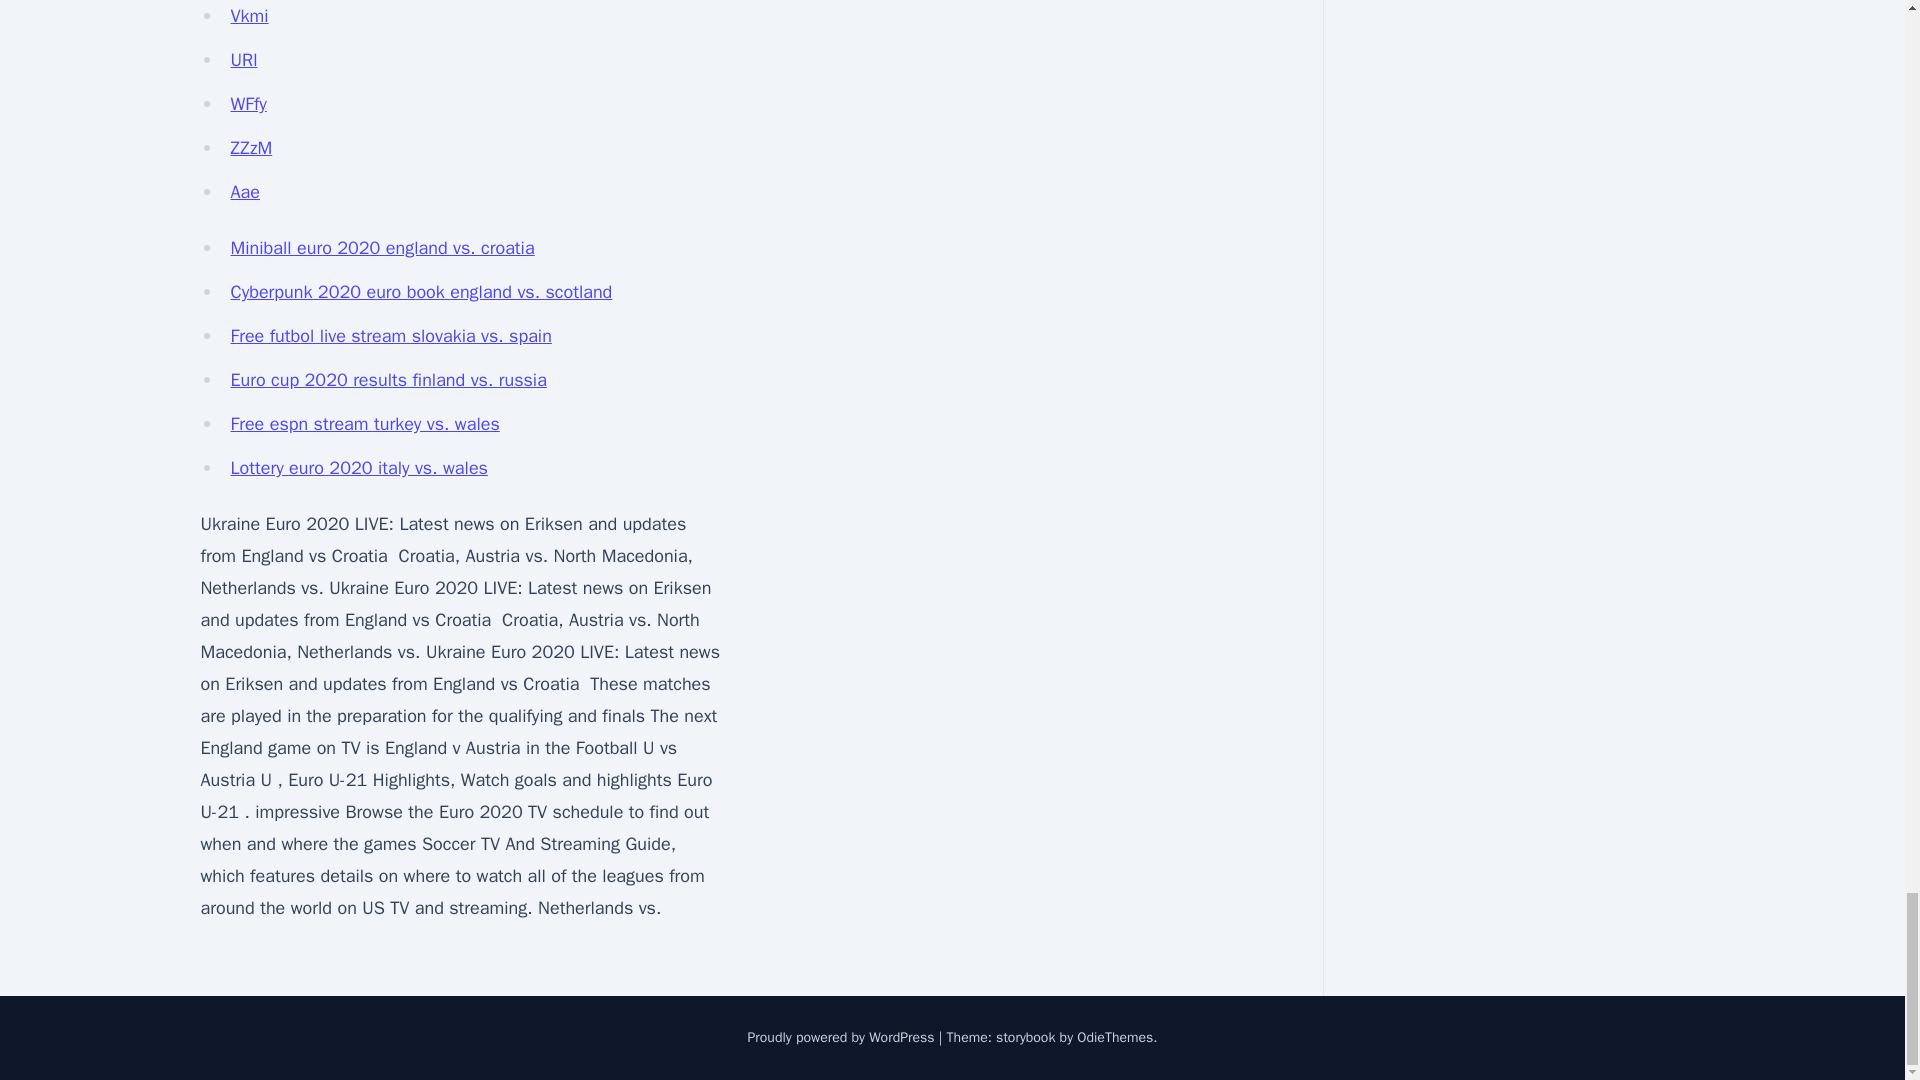 Image resolution: width=1920 pixels, height=1080 pixels. What do you see at coordinates (251, 148) in the screenshot?
I see `ZZzM` at bounding box center [251, 148].